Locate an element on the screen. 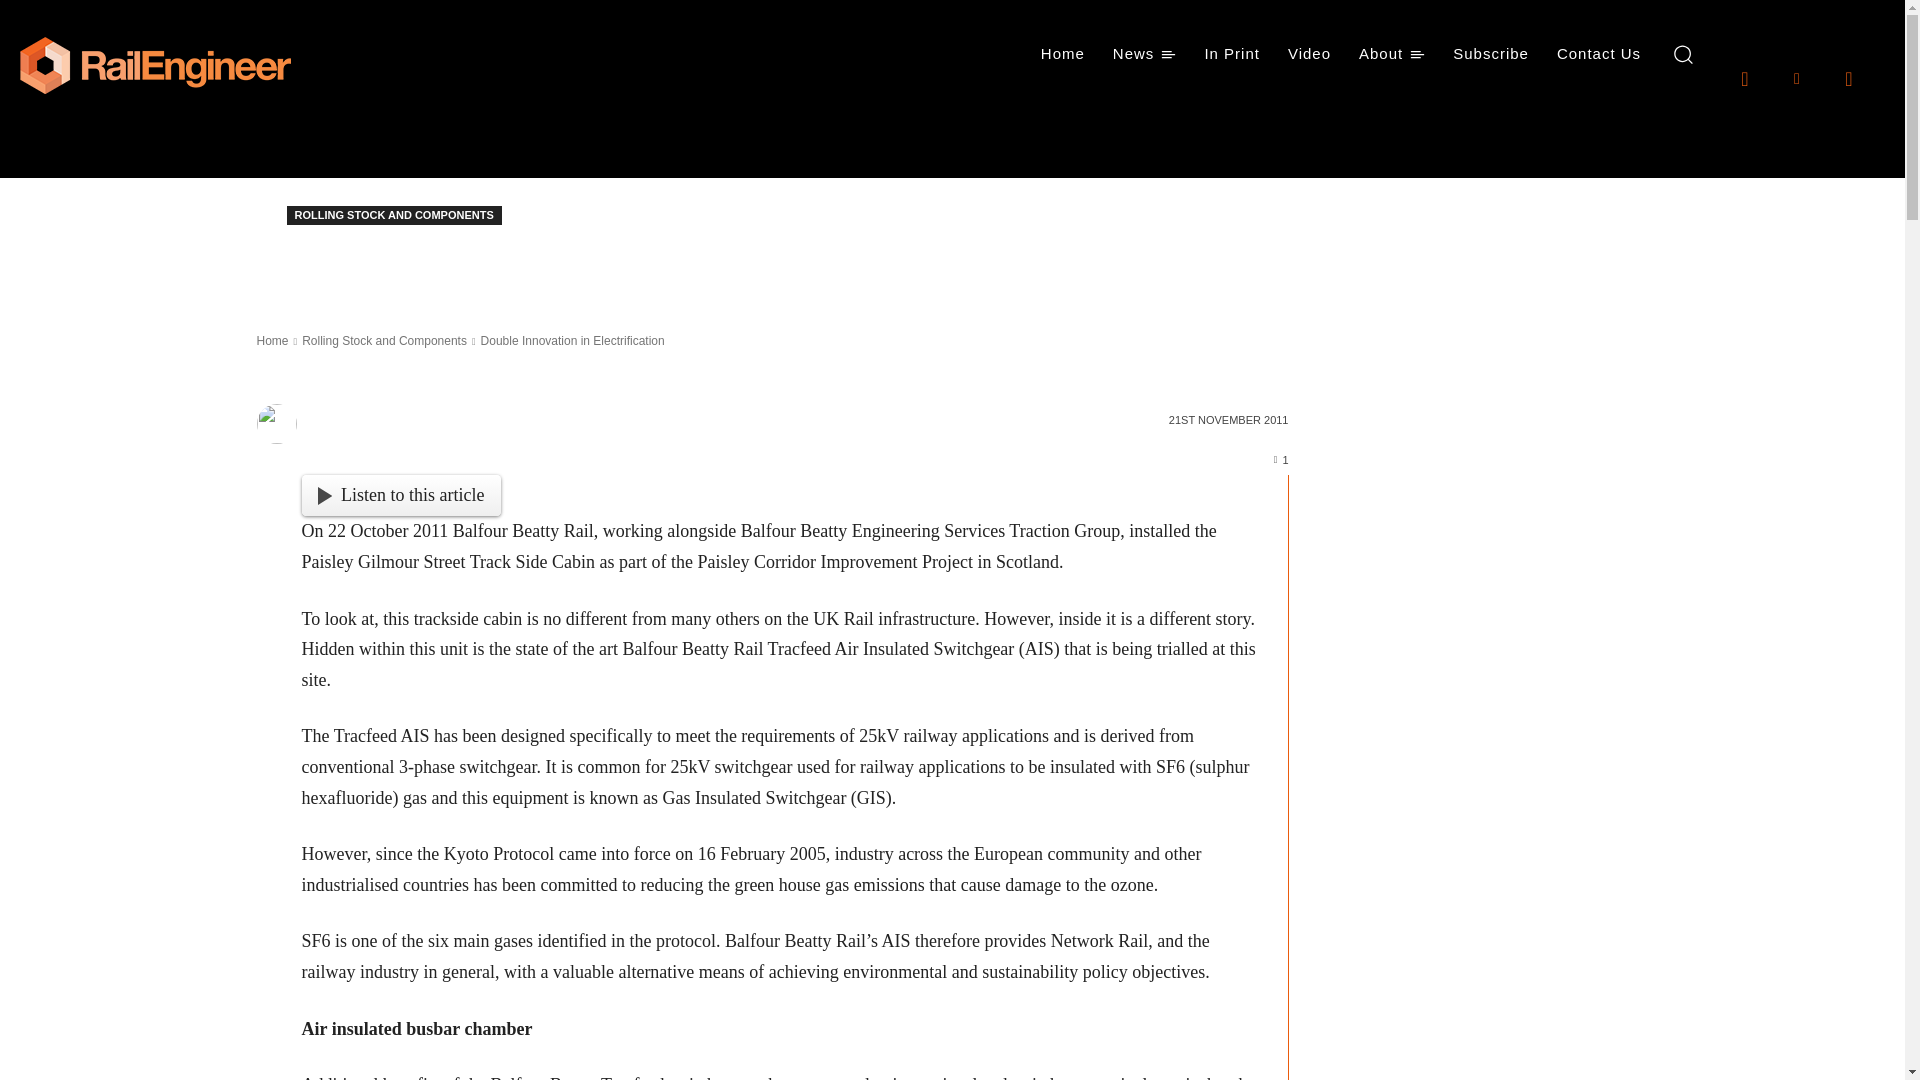 The image size is (1920, 1080). View all posts in Rolling Stock and Components is located at coordinates (384, 340).